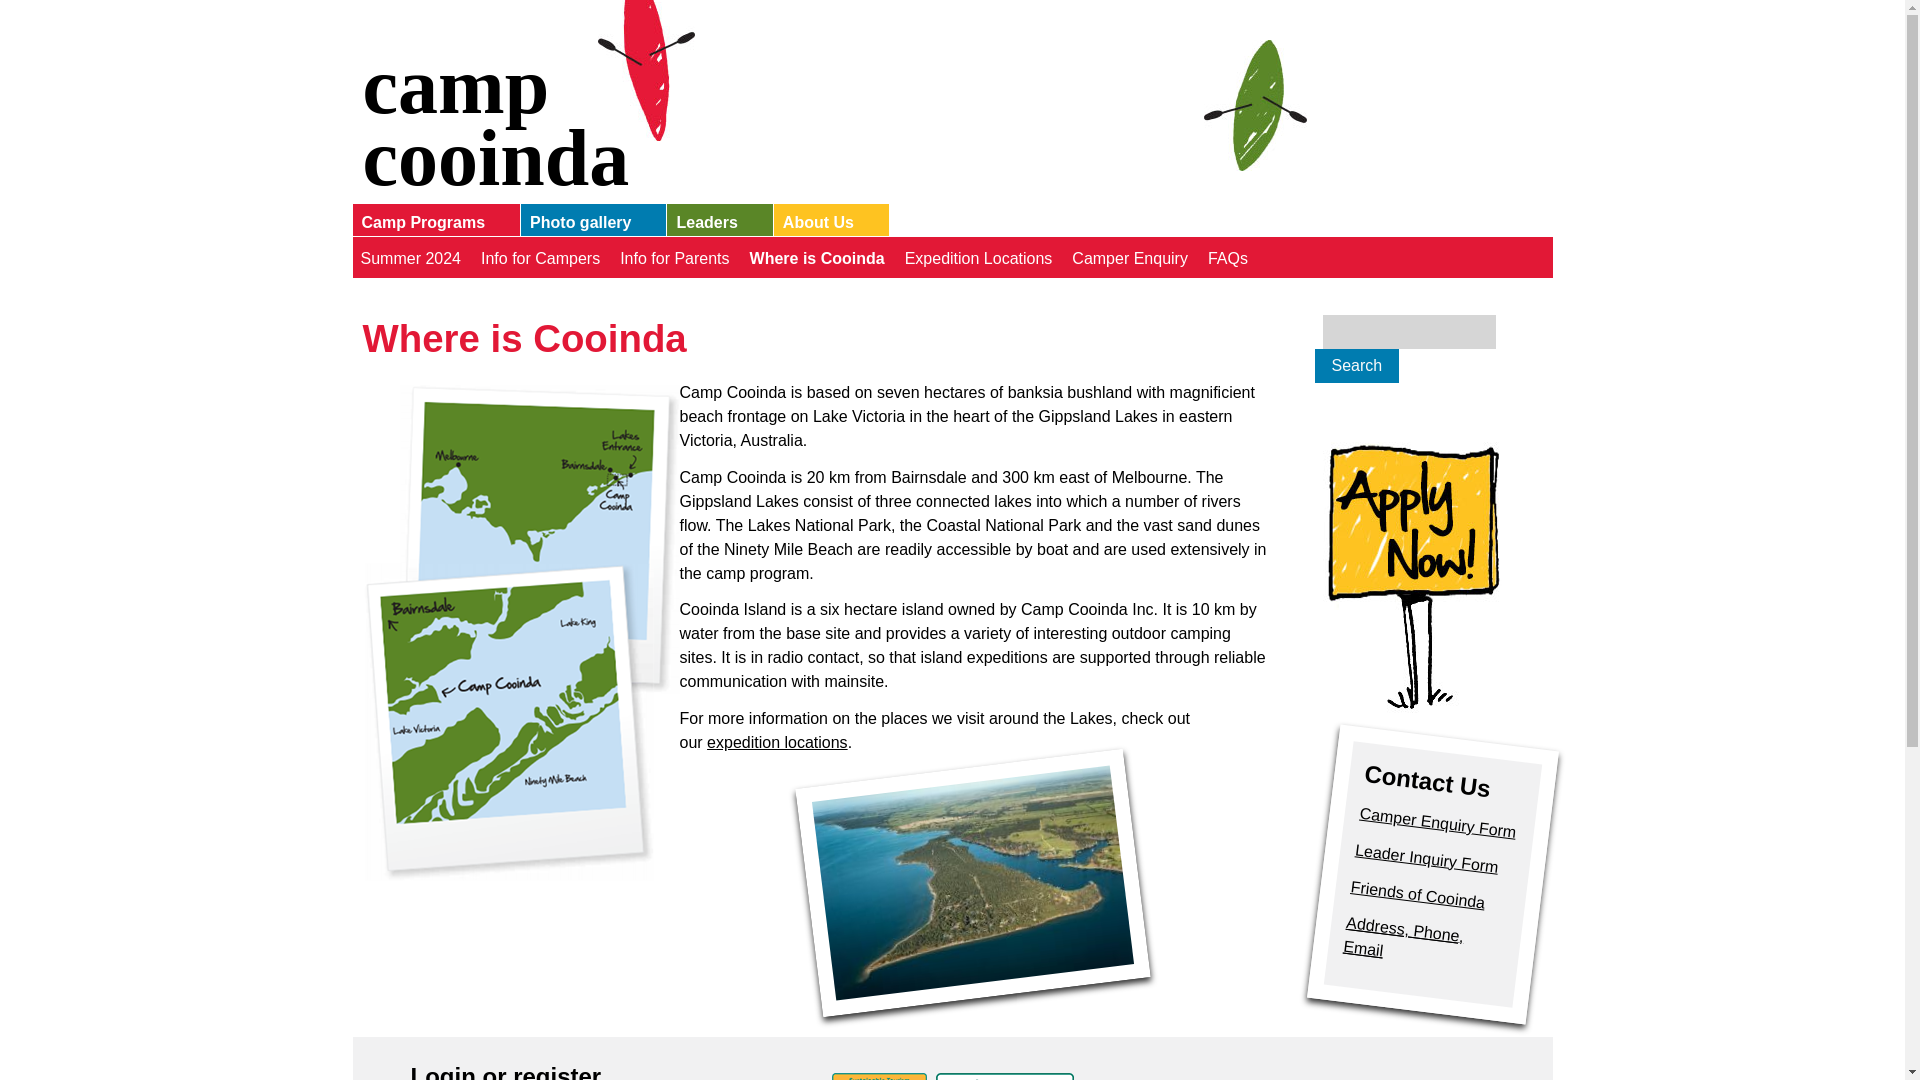 Image resolution: width=1920 pixels, height=1080 pixels. What do you see at coordinates (588, 224) in the screenshot?
I see `Photo gallery` at bounding box center [588, 224].